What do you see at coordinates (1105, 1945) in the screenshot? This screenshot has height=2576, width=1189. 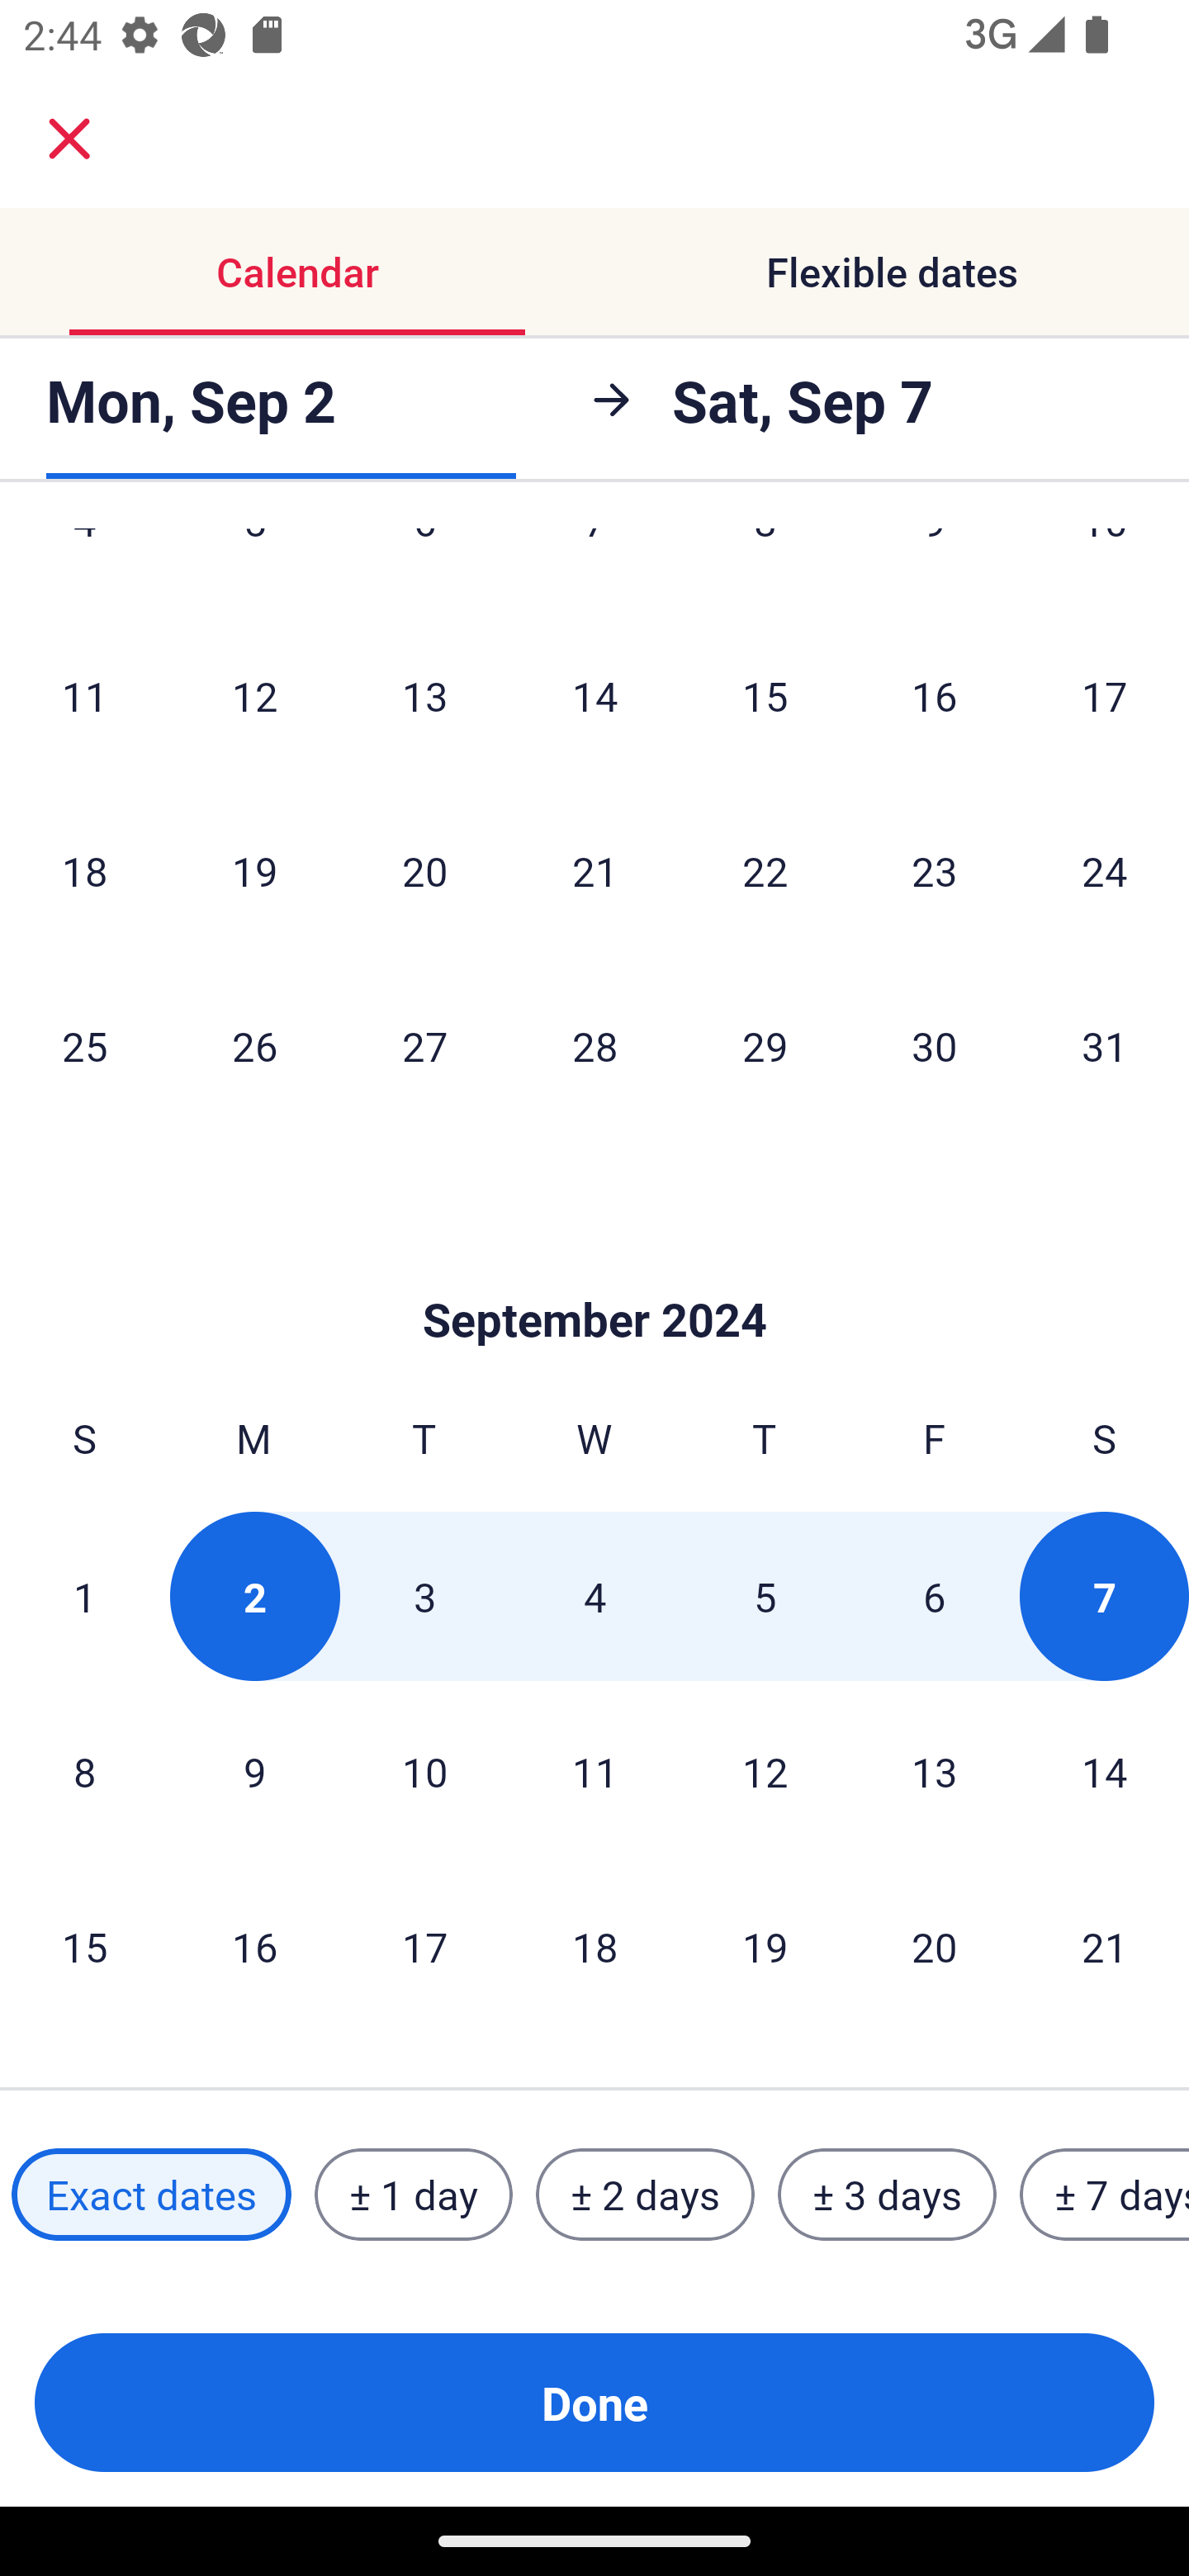 I see `21 Saturday, September 21, 2024` at bounding box center [1105, 1945].